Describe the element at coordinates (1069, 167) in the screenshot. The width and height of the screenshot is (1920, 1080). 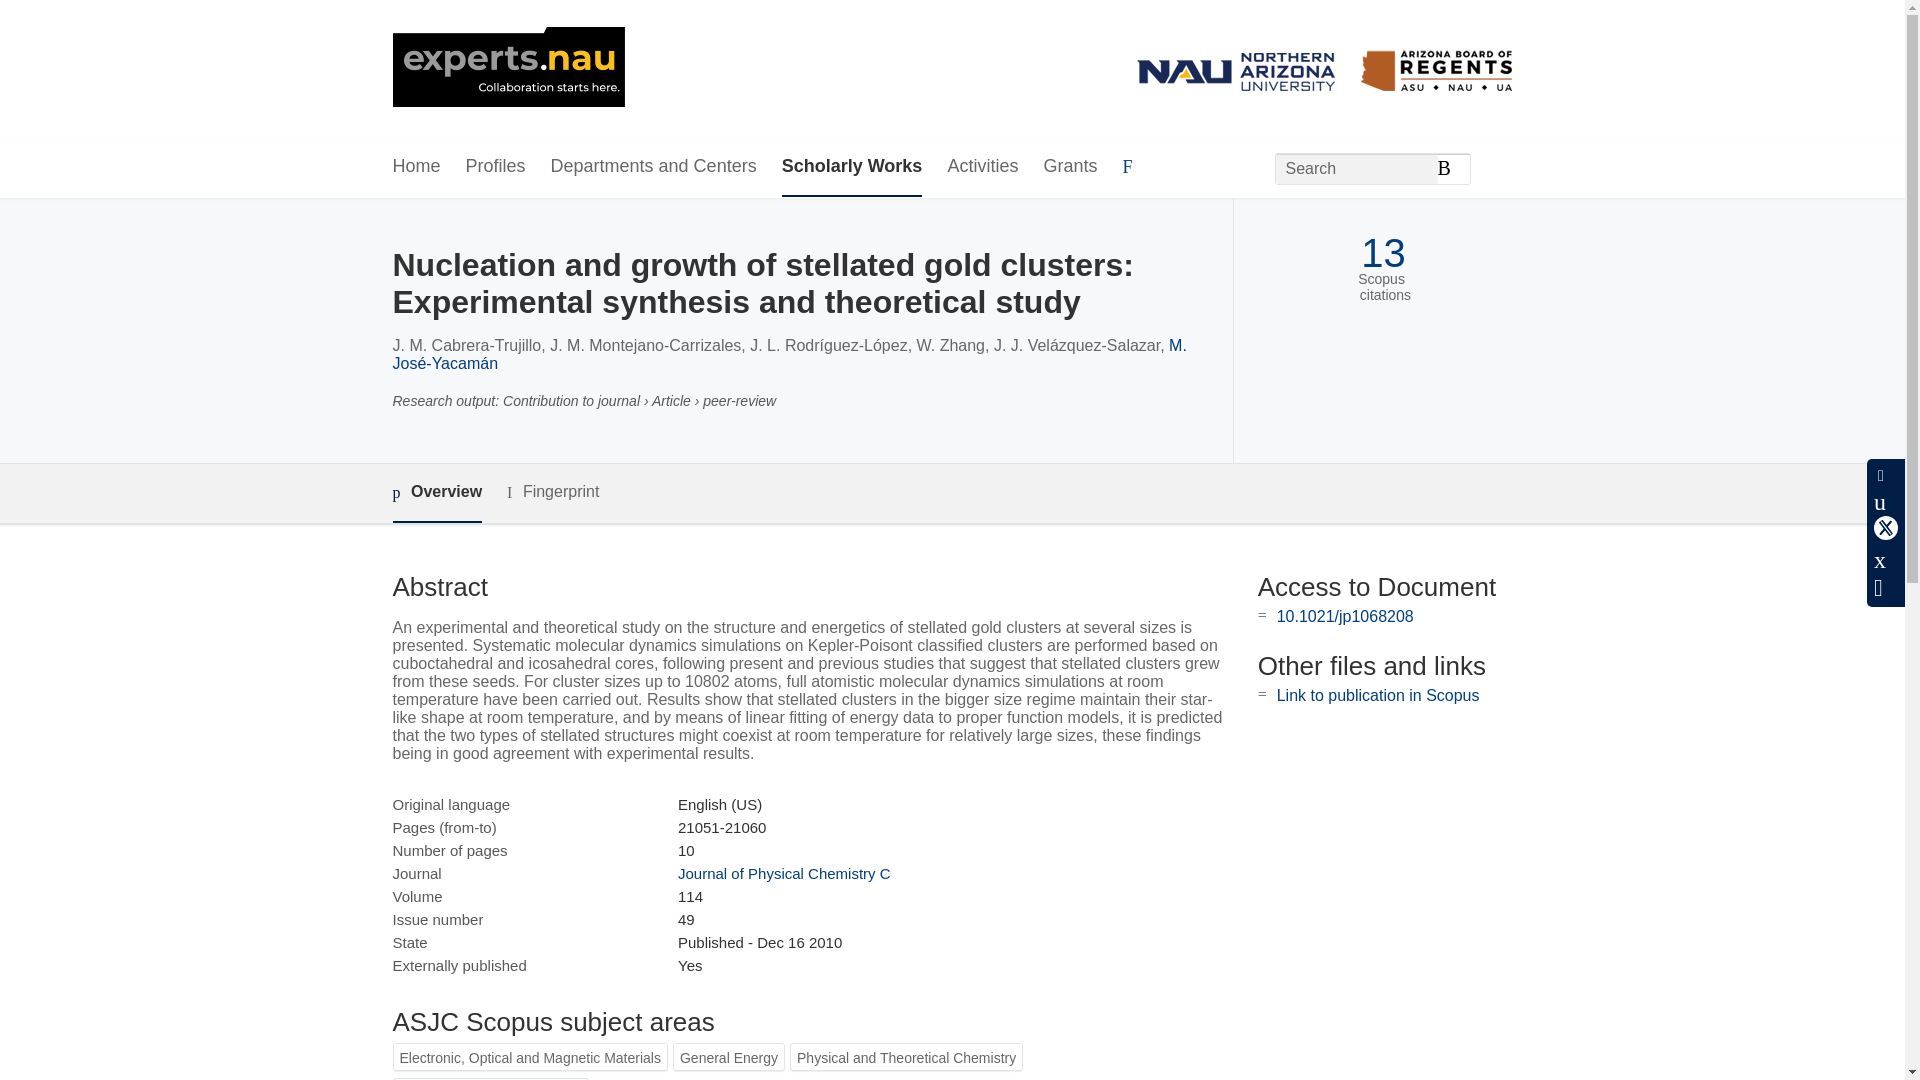
I see `Grants` at that location.